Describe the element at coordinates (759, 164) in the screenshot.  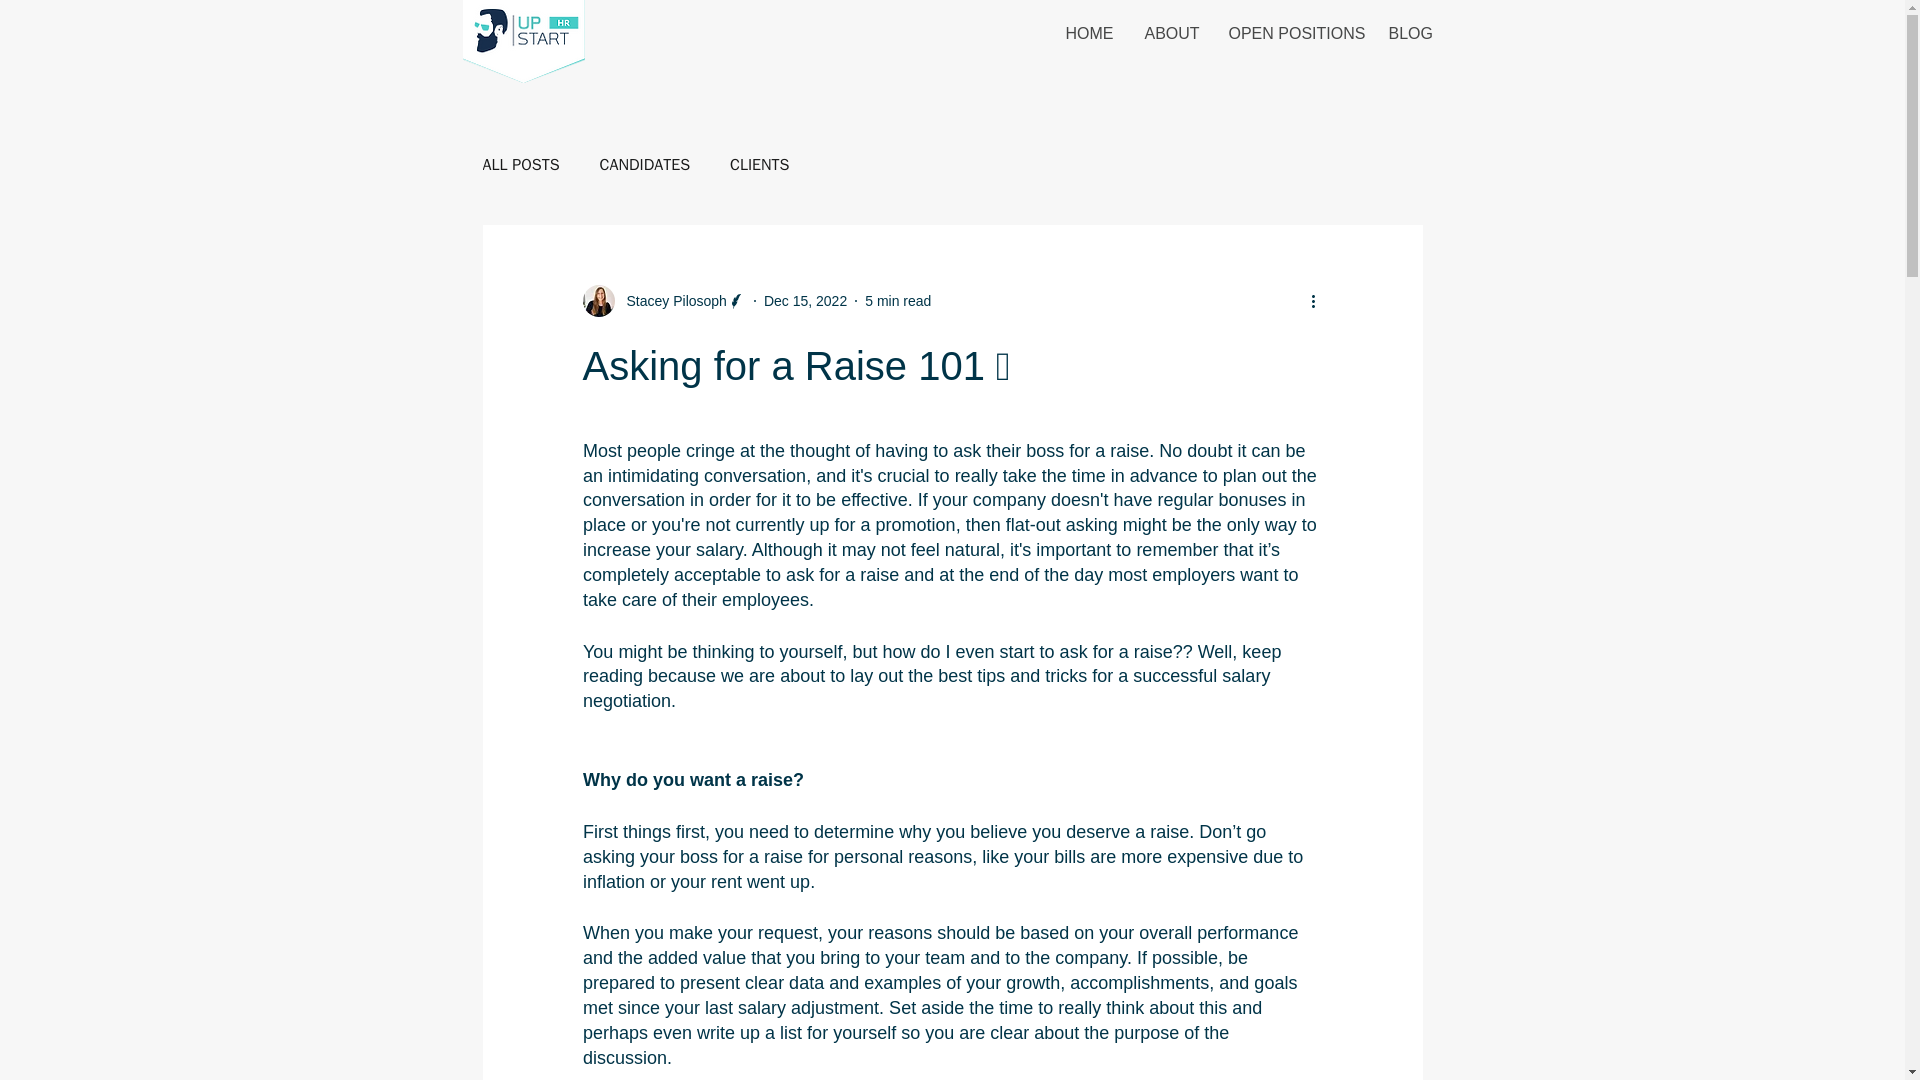
I see `CLIENTS` at that location.